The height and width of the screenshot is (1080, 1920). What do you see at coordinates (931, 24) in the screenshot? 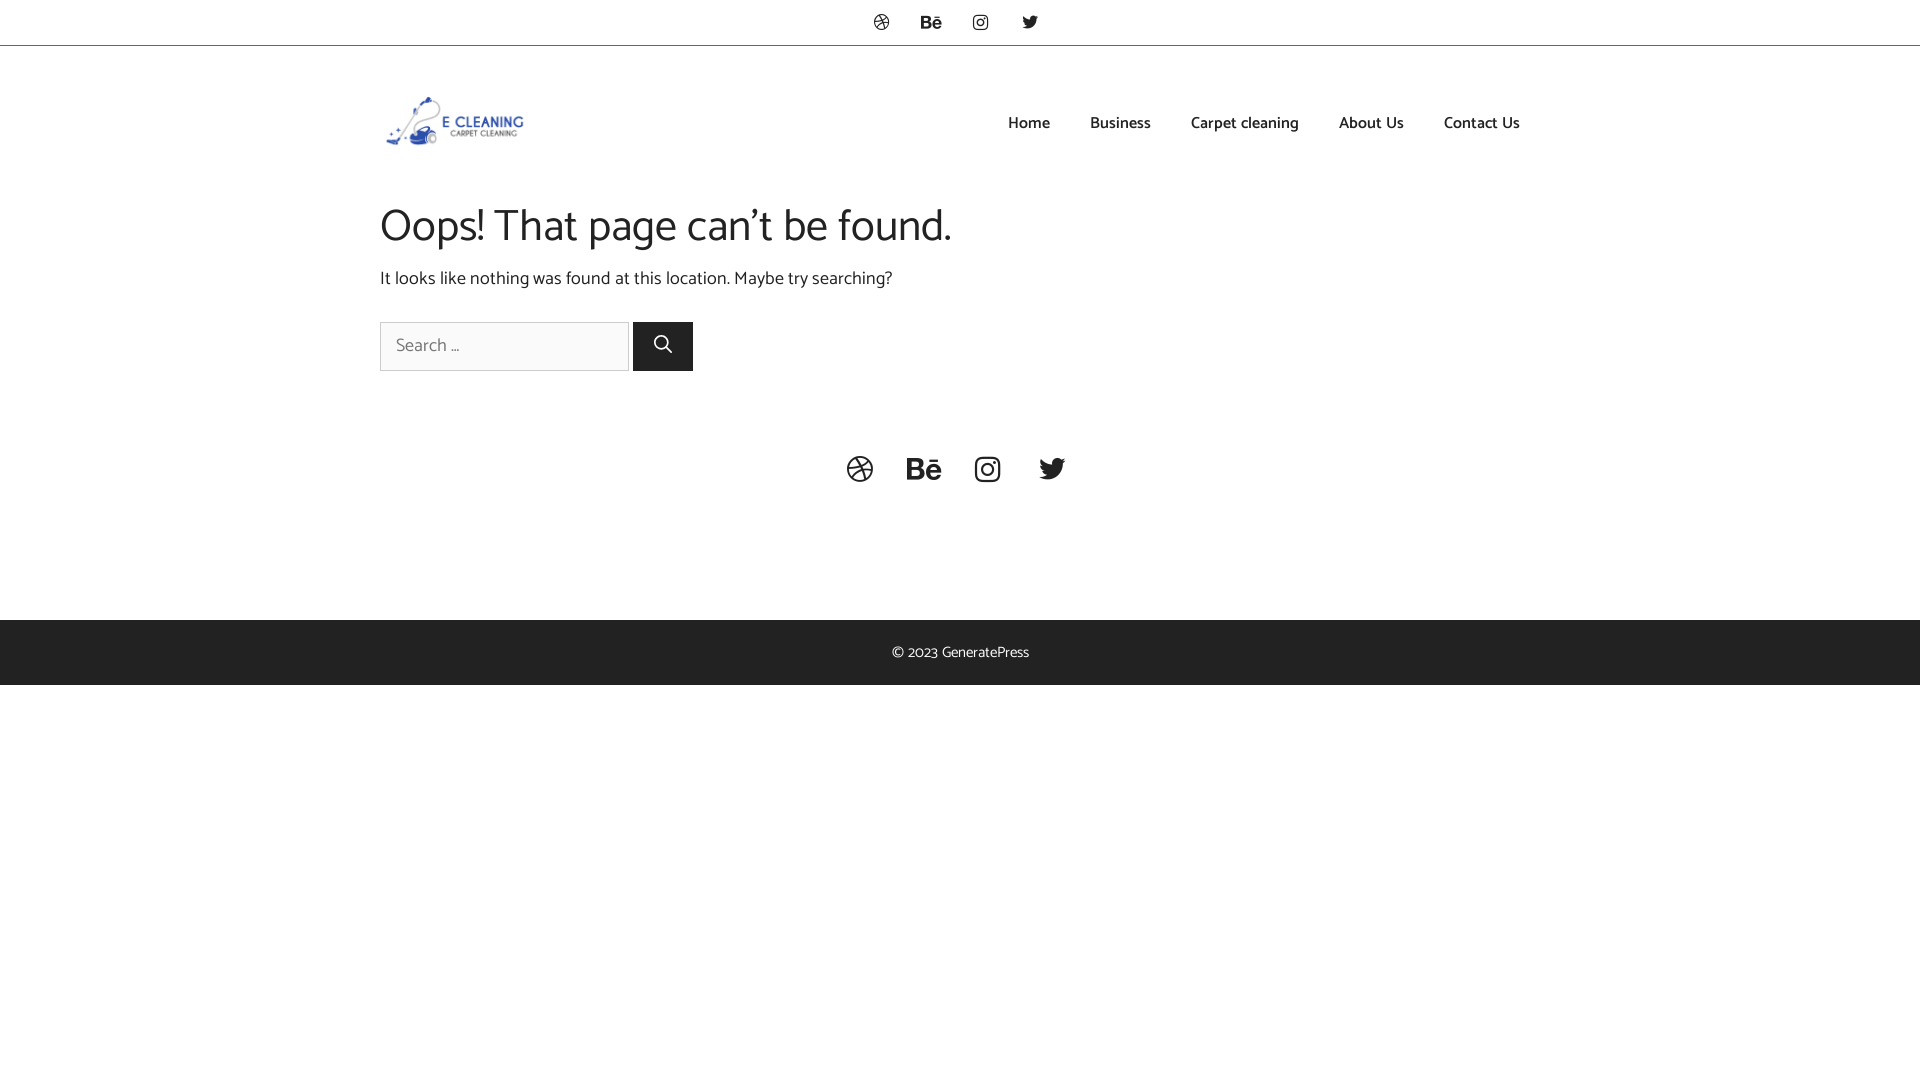
I see `Behance` at bounding box center [931, 24].